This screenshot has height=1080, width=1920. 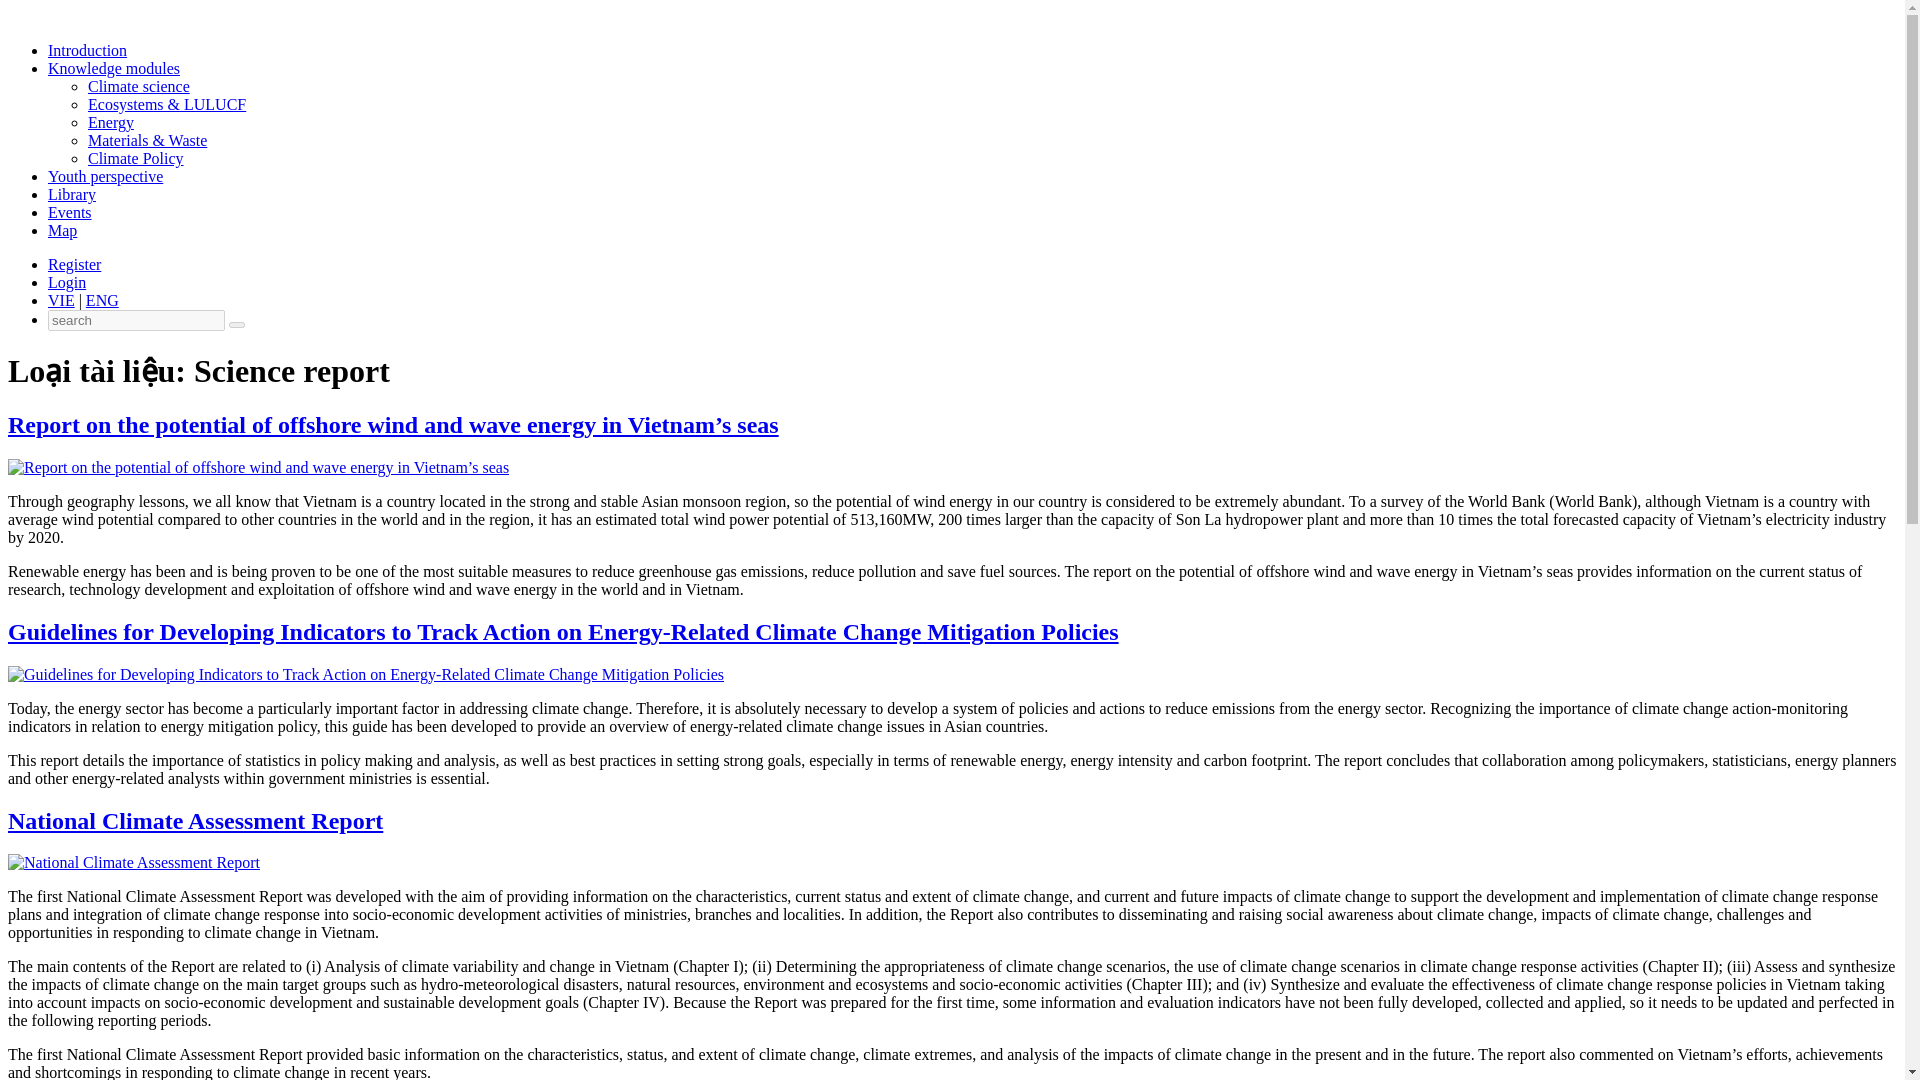 I want to click on Login, so click(x=67, y=282).